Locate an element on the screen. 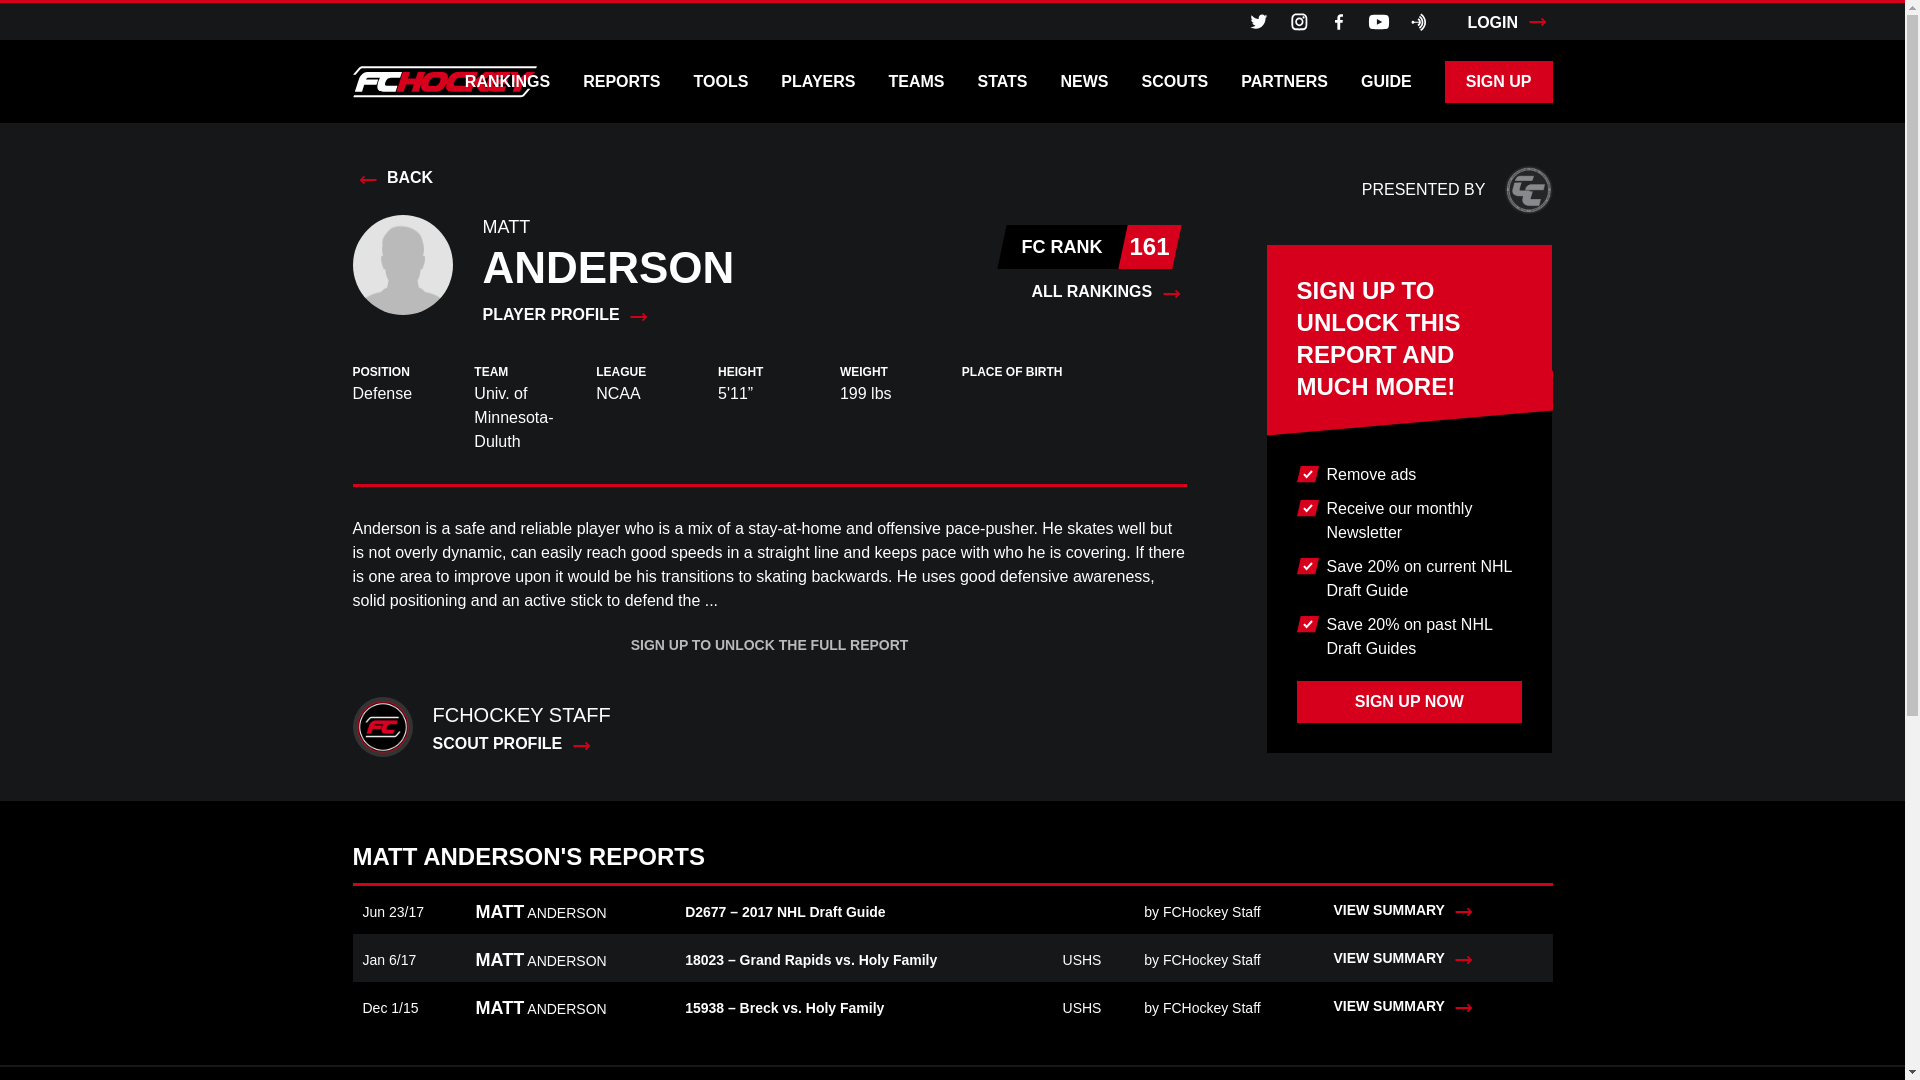  LOGIN is located at coordinates (1508, 21).